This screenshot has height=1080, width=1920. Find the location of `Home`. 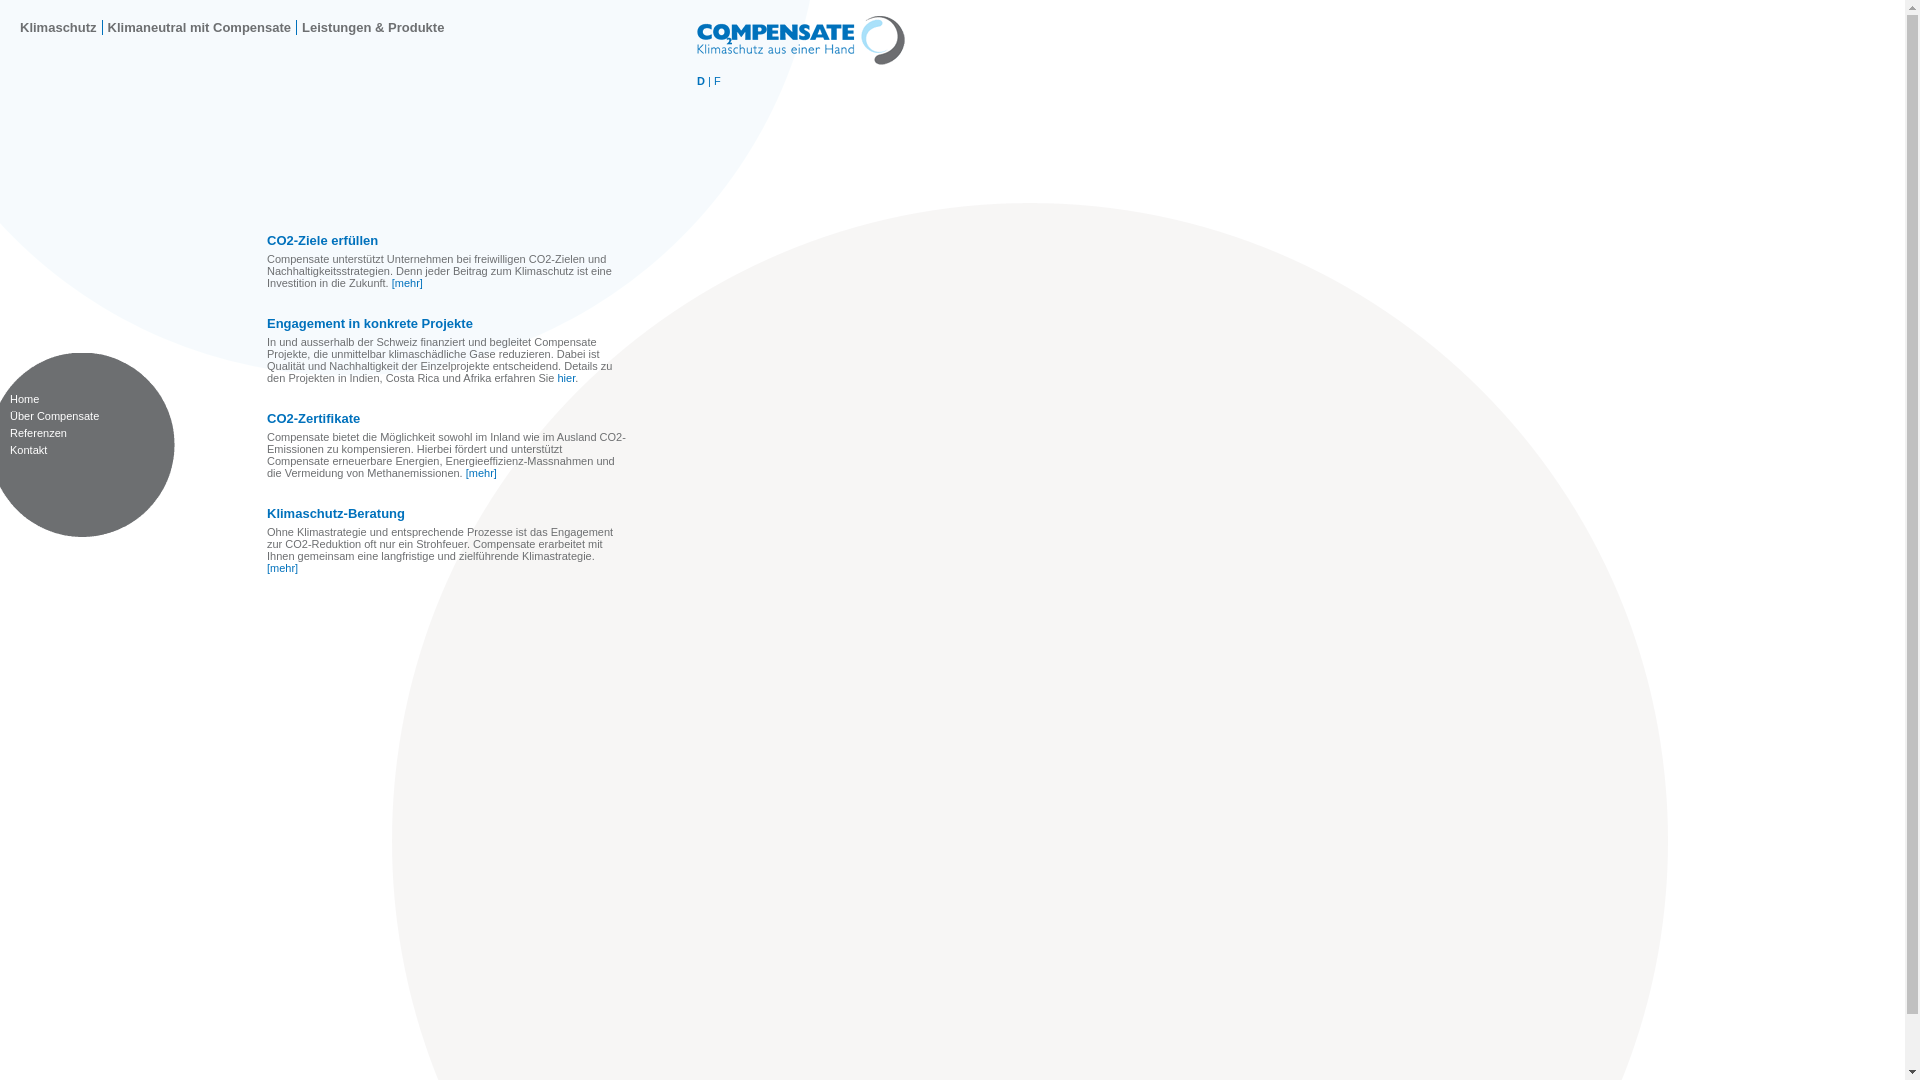

Home is located at coordinates (24, 399).